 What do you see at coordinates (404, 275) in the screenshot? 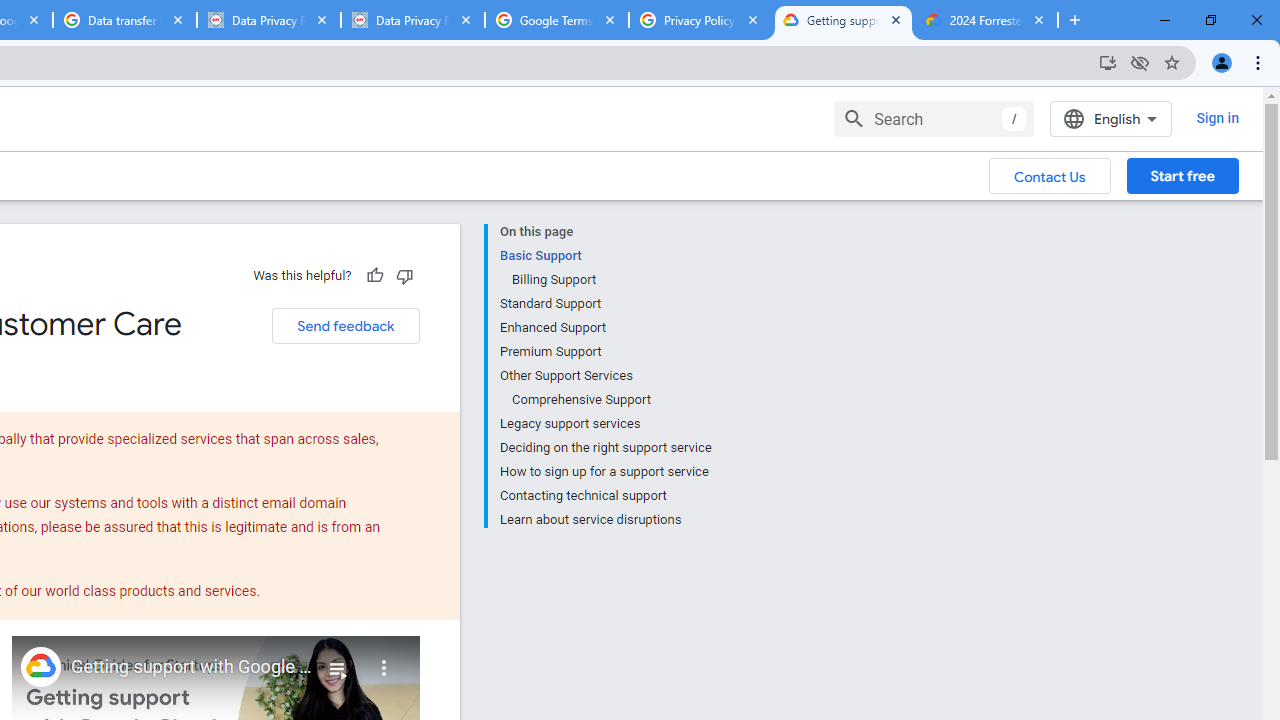
I see `Not helpful` at bounding box center [404, 275].